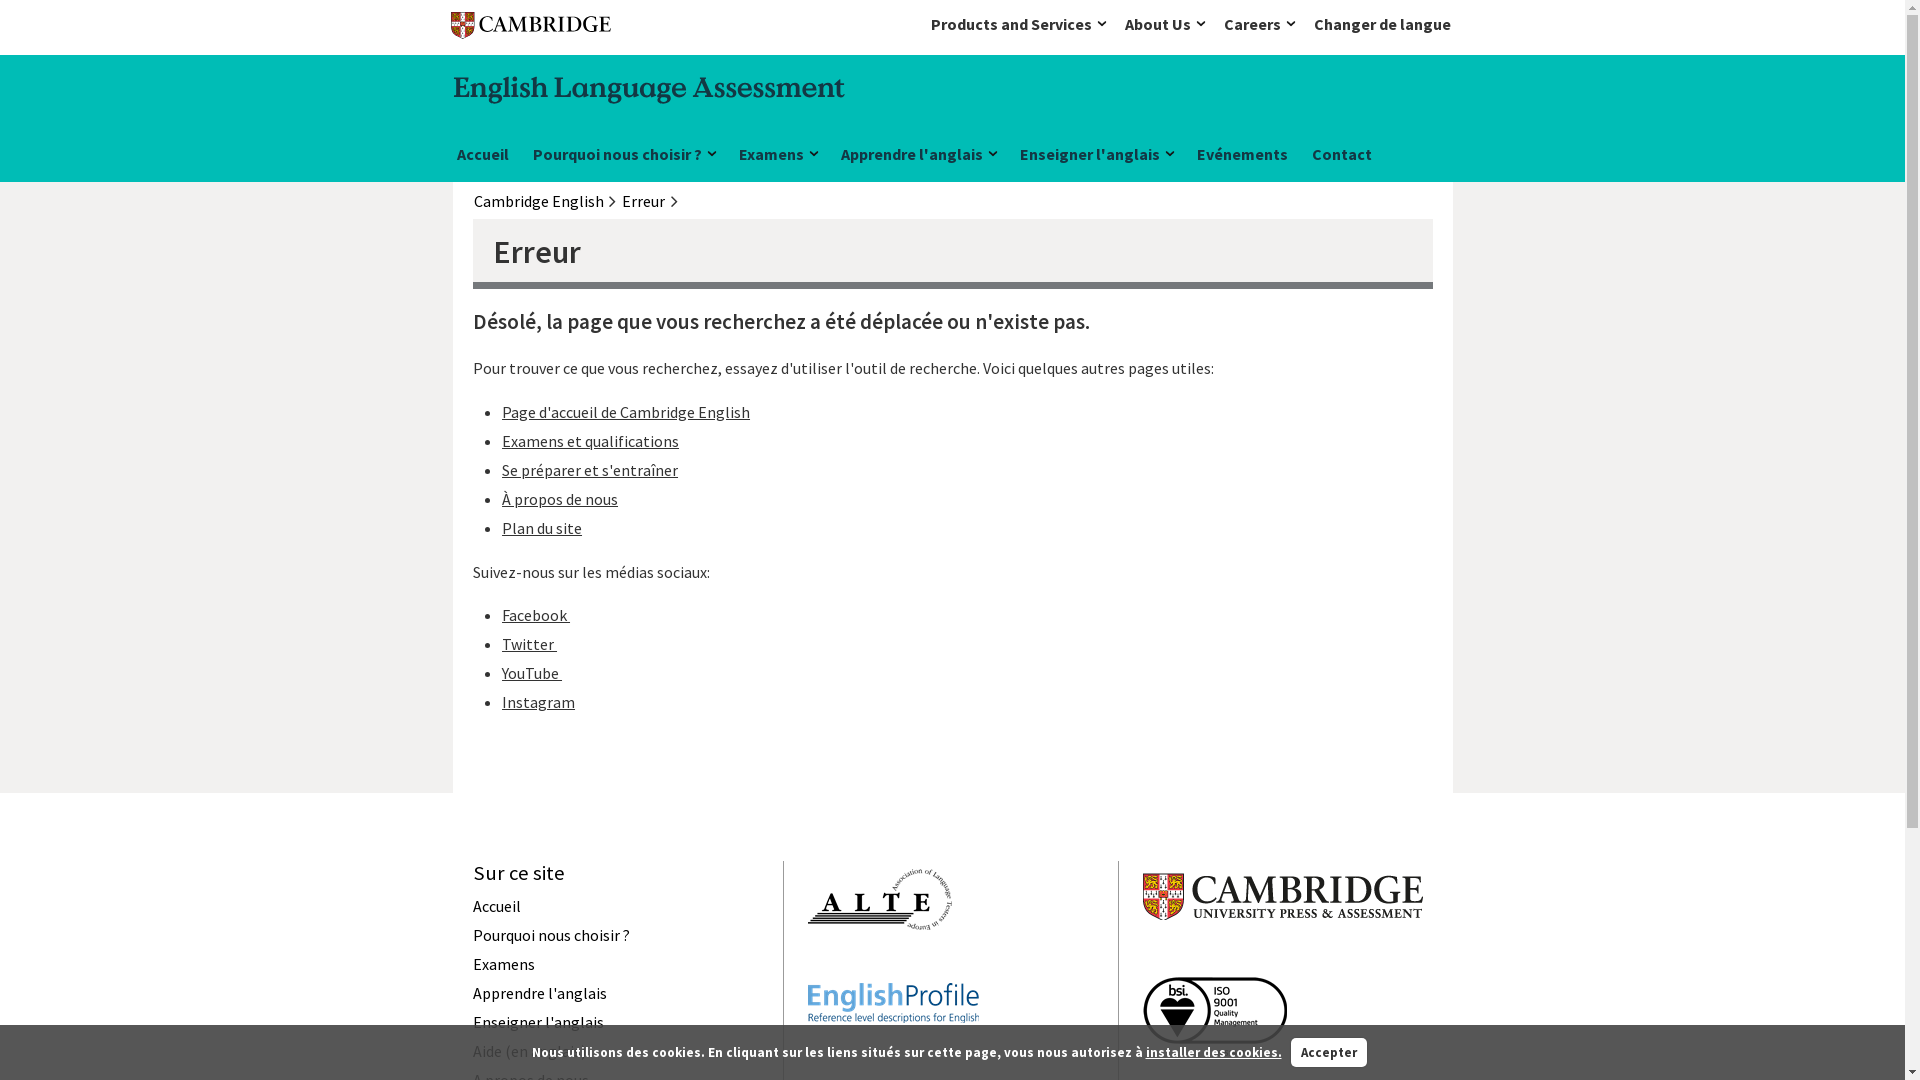 This screenshot has width=1920, height=1080. I want to click on Page d'accueil de Cambridge English, so click(626, 412).